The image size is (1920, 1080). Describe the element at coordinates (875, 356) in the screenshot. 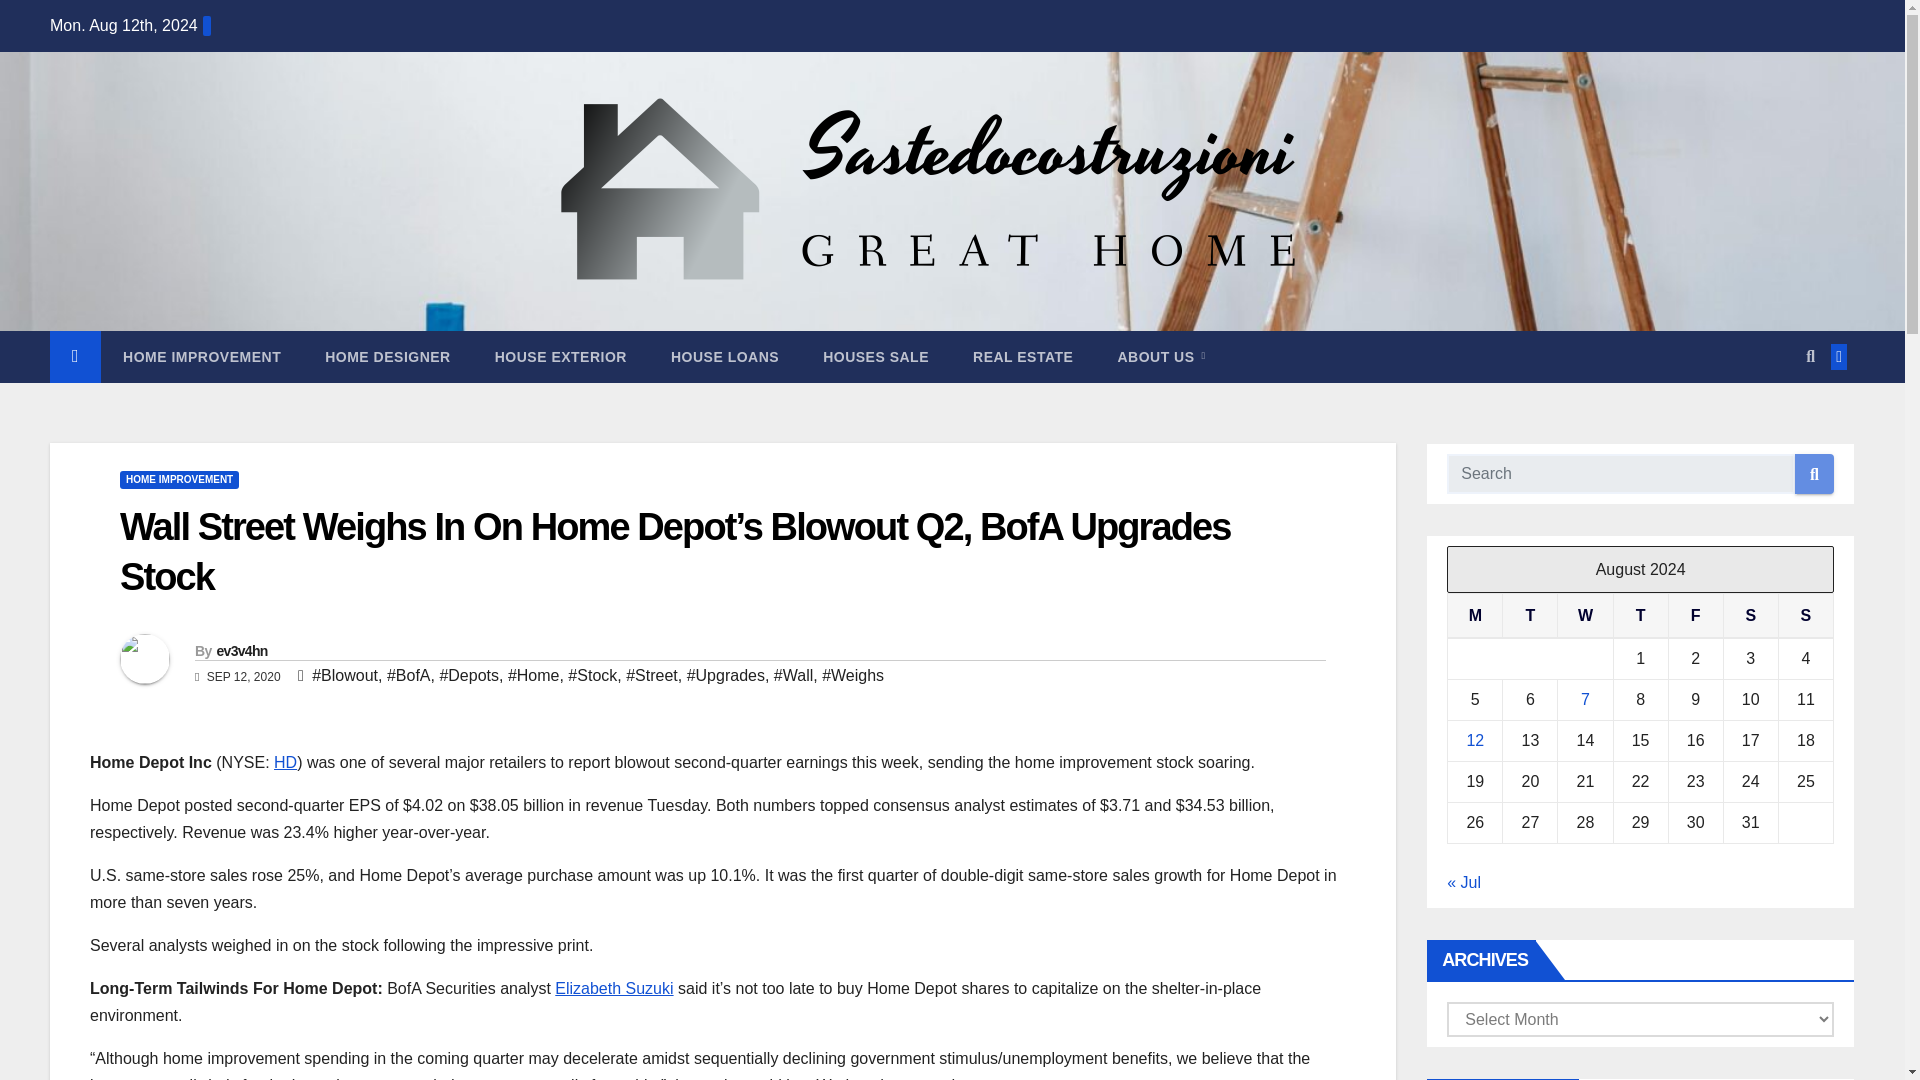

I see `Houses Sale` at that location.